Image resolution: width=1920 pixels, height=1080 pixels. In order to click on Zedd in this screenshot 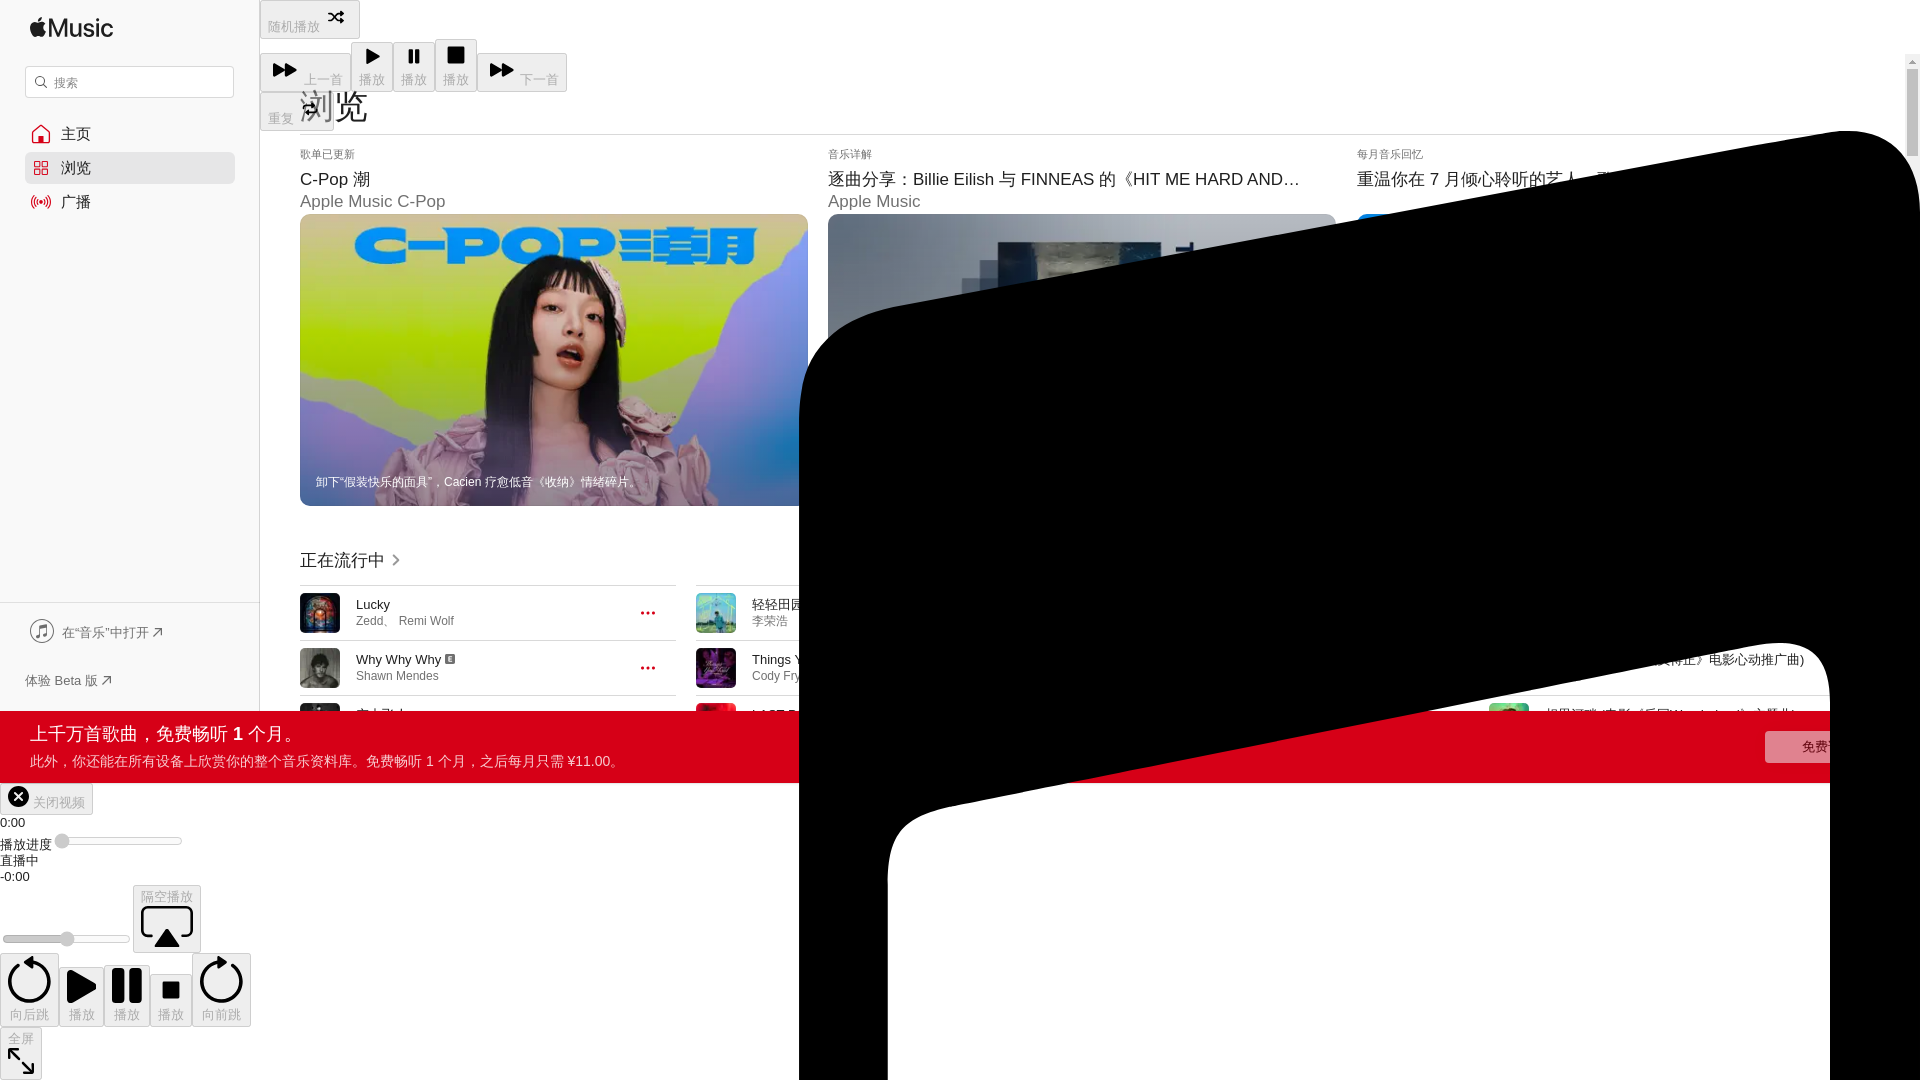, I will do `click(368, 620)`.